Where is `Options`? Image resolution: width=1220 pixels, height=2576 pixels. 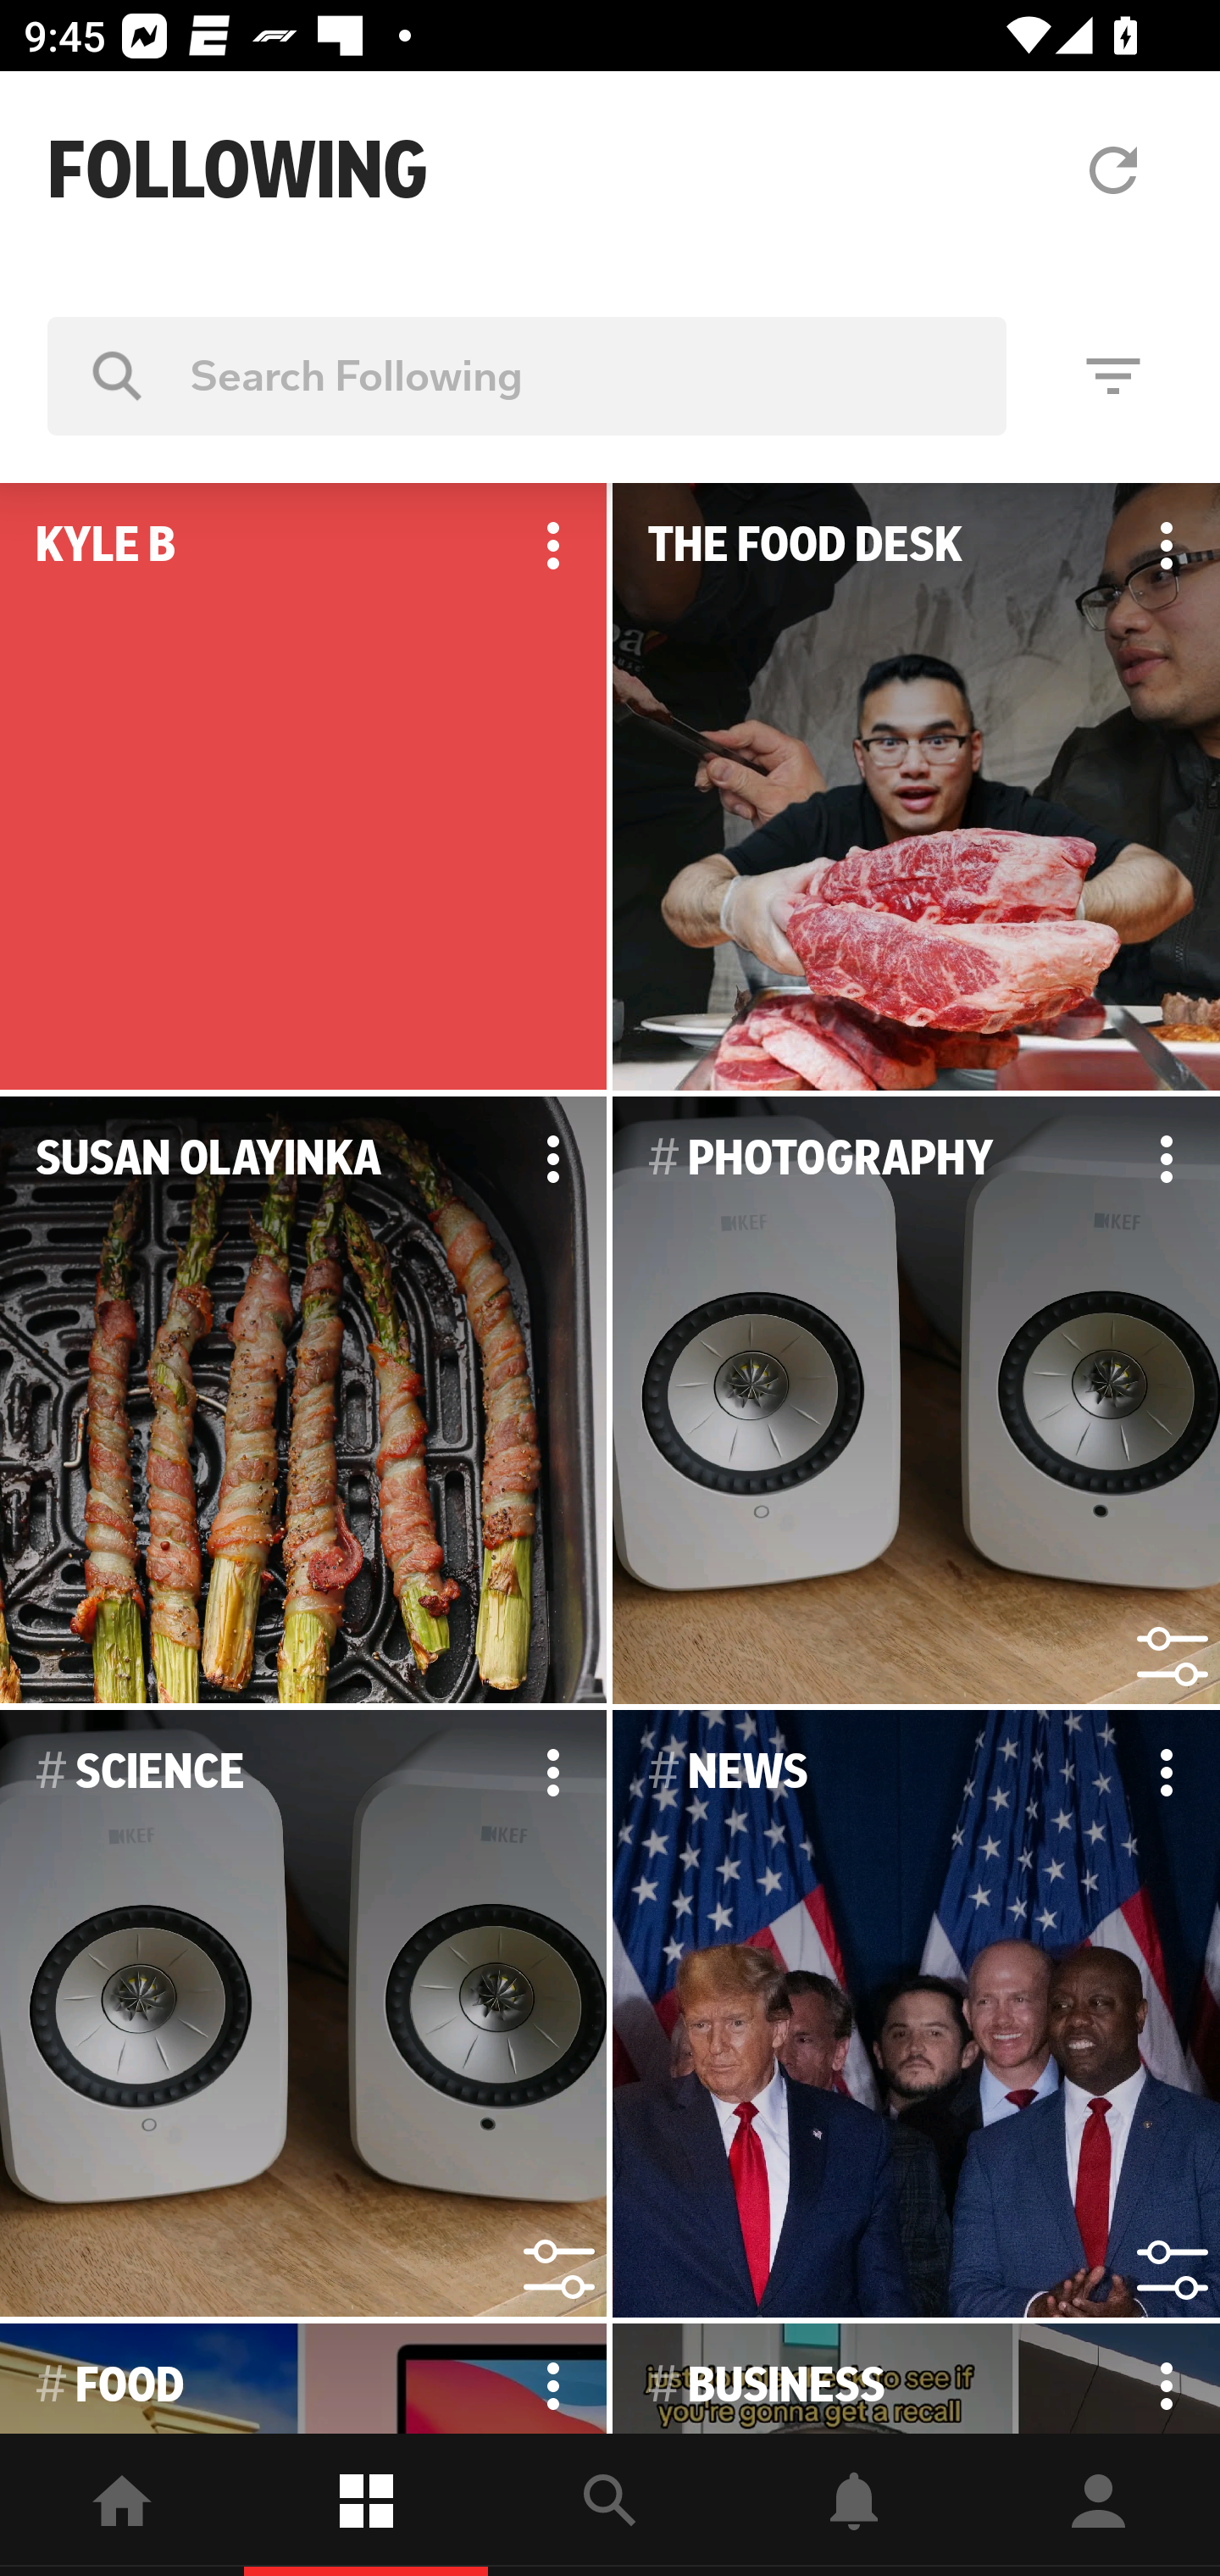
Options is located at coordinates (1166, 1159).